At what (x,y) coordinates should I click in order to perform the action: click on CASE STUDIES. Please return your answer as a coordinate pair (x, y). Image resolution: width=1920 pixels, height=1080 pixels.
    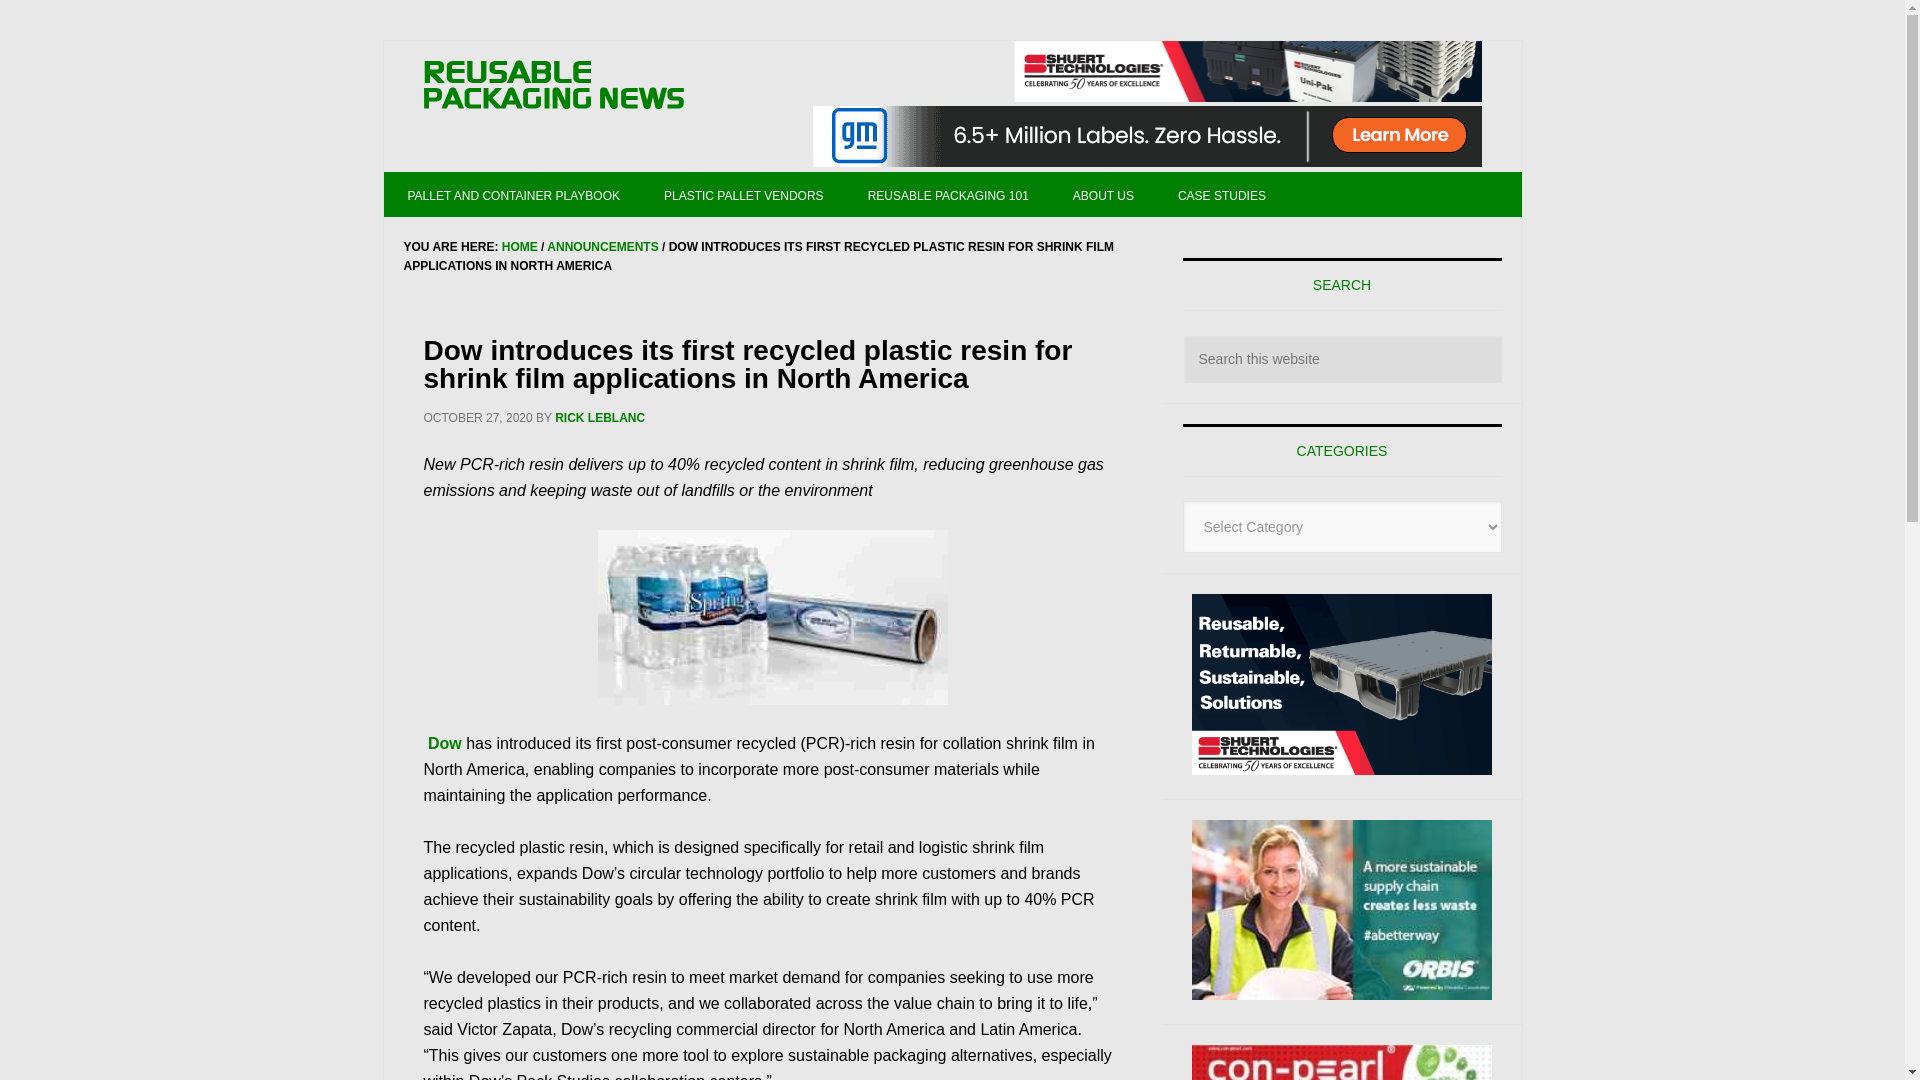
    Looking at the image, I should click on (1222, 194).